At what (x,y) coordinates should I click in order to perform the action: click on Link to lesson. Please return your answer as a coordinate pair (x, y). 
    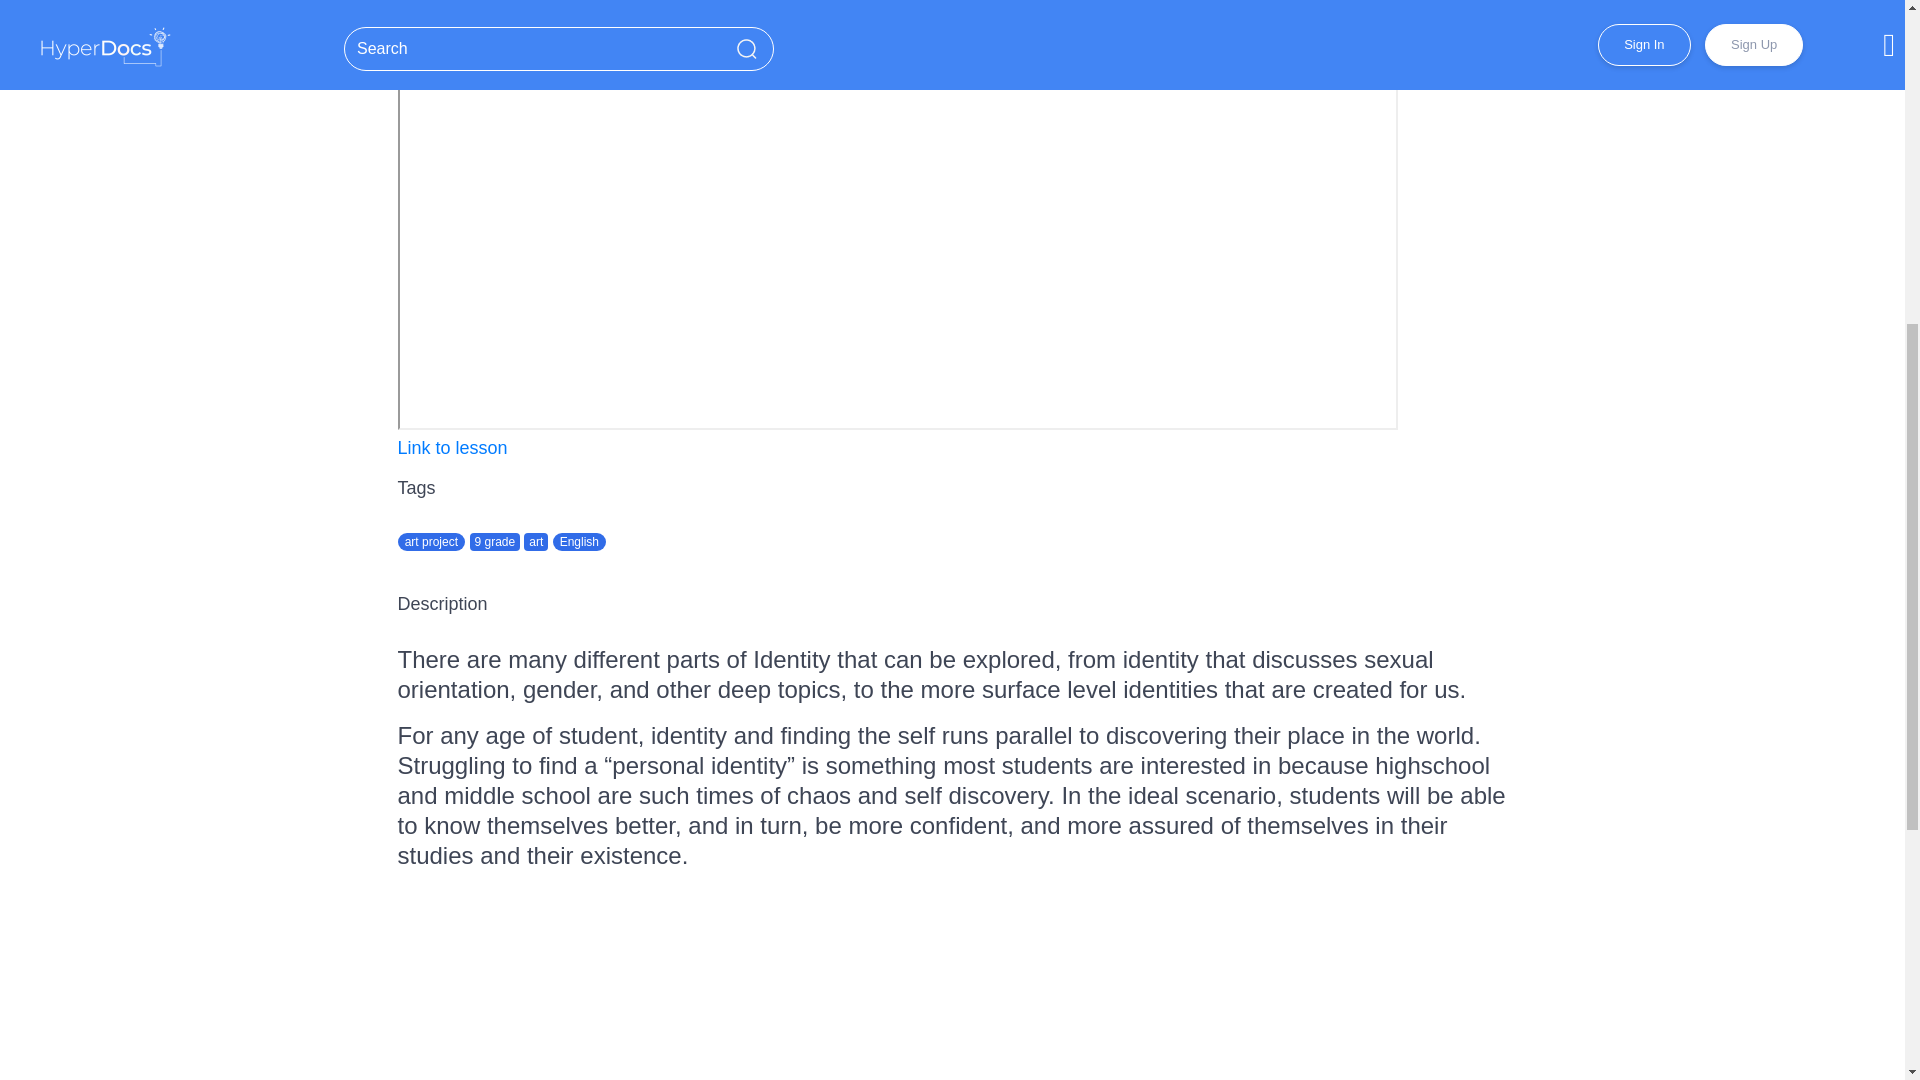
    Looking at the image, I should click on (452, 448).